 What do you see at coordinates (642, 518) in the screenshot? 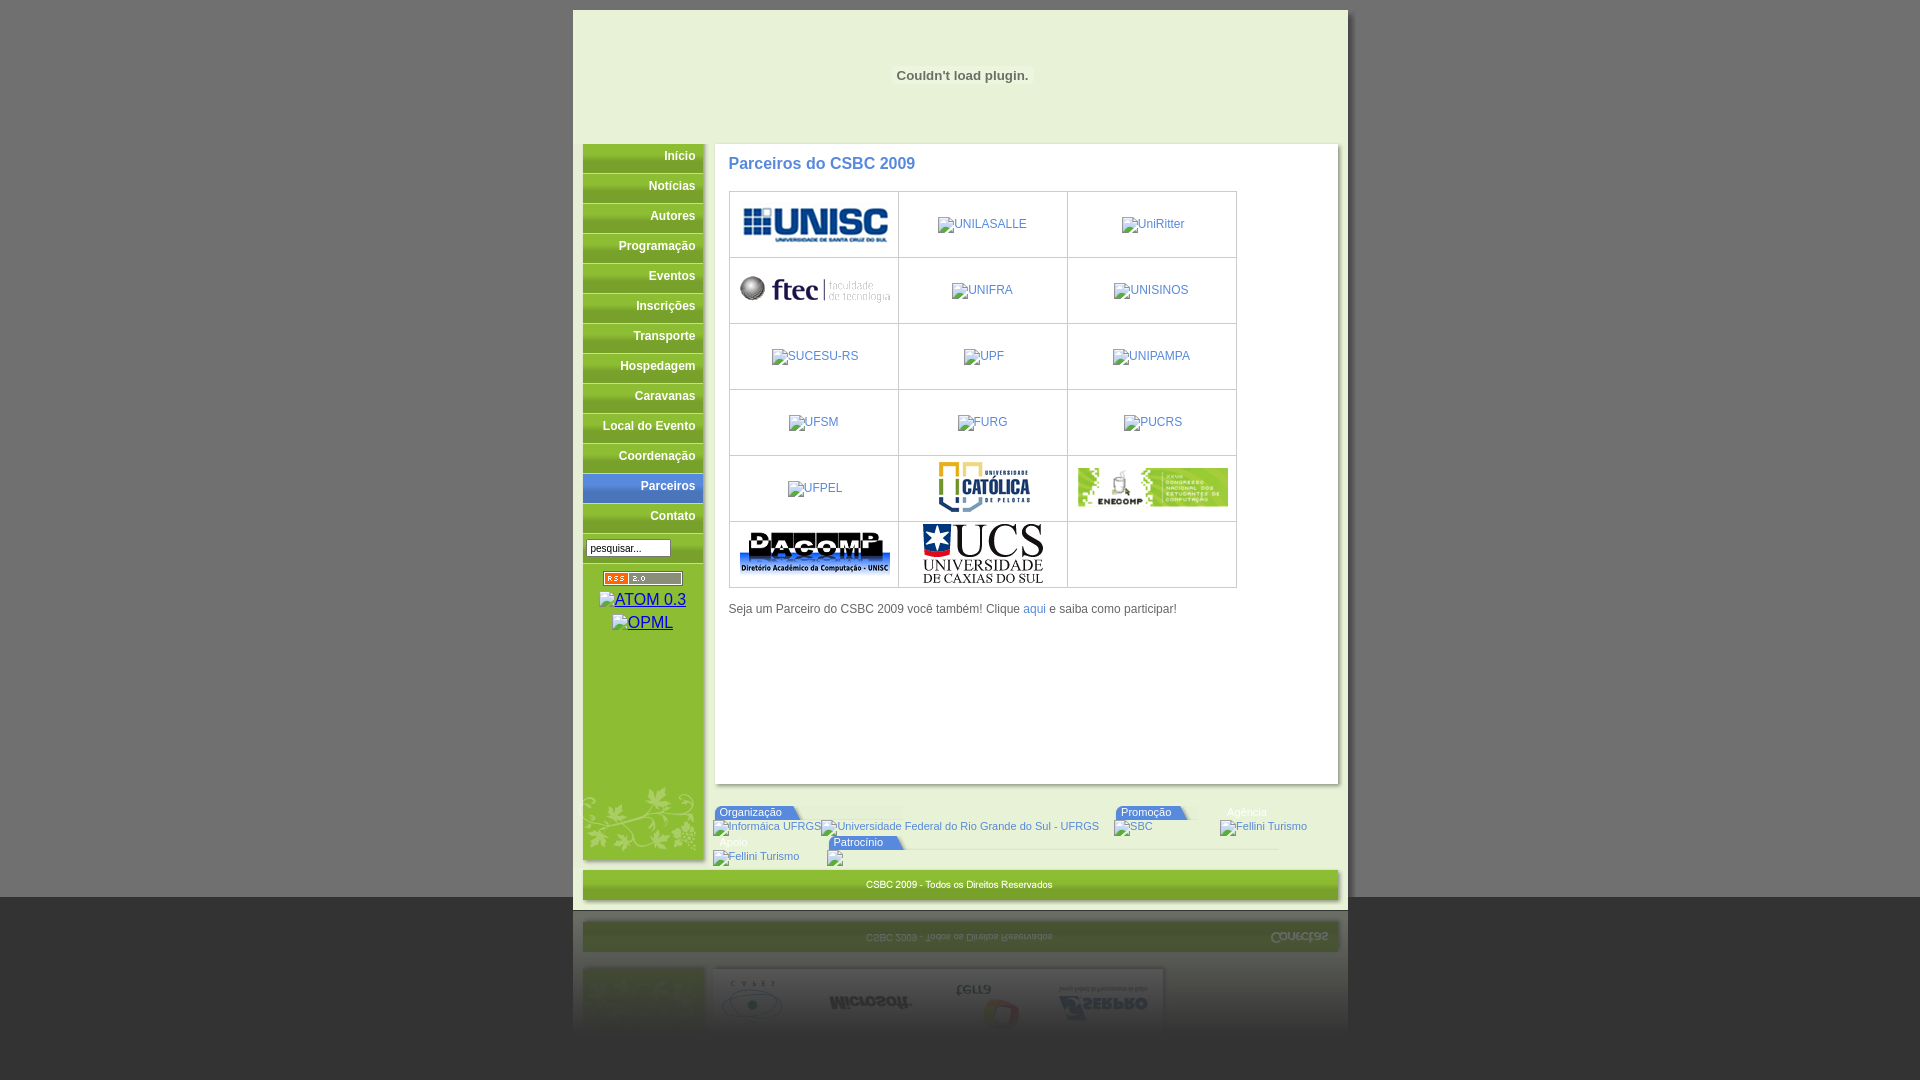
I see `Contato` at bounding box center [642, 518].